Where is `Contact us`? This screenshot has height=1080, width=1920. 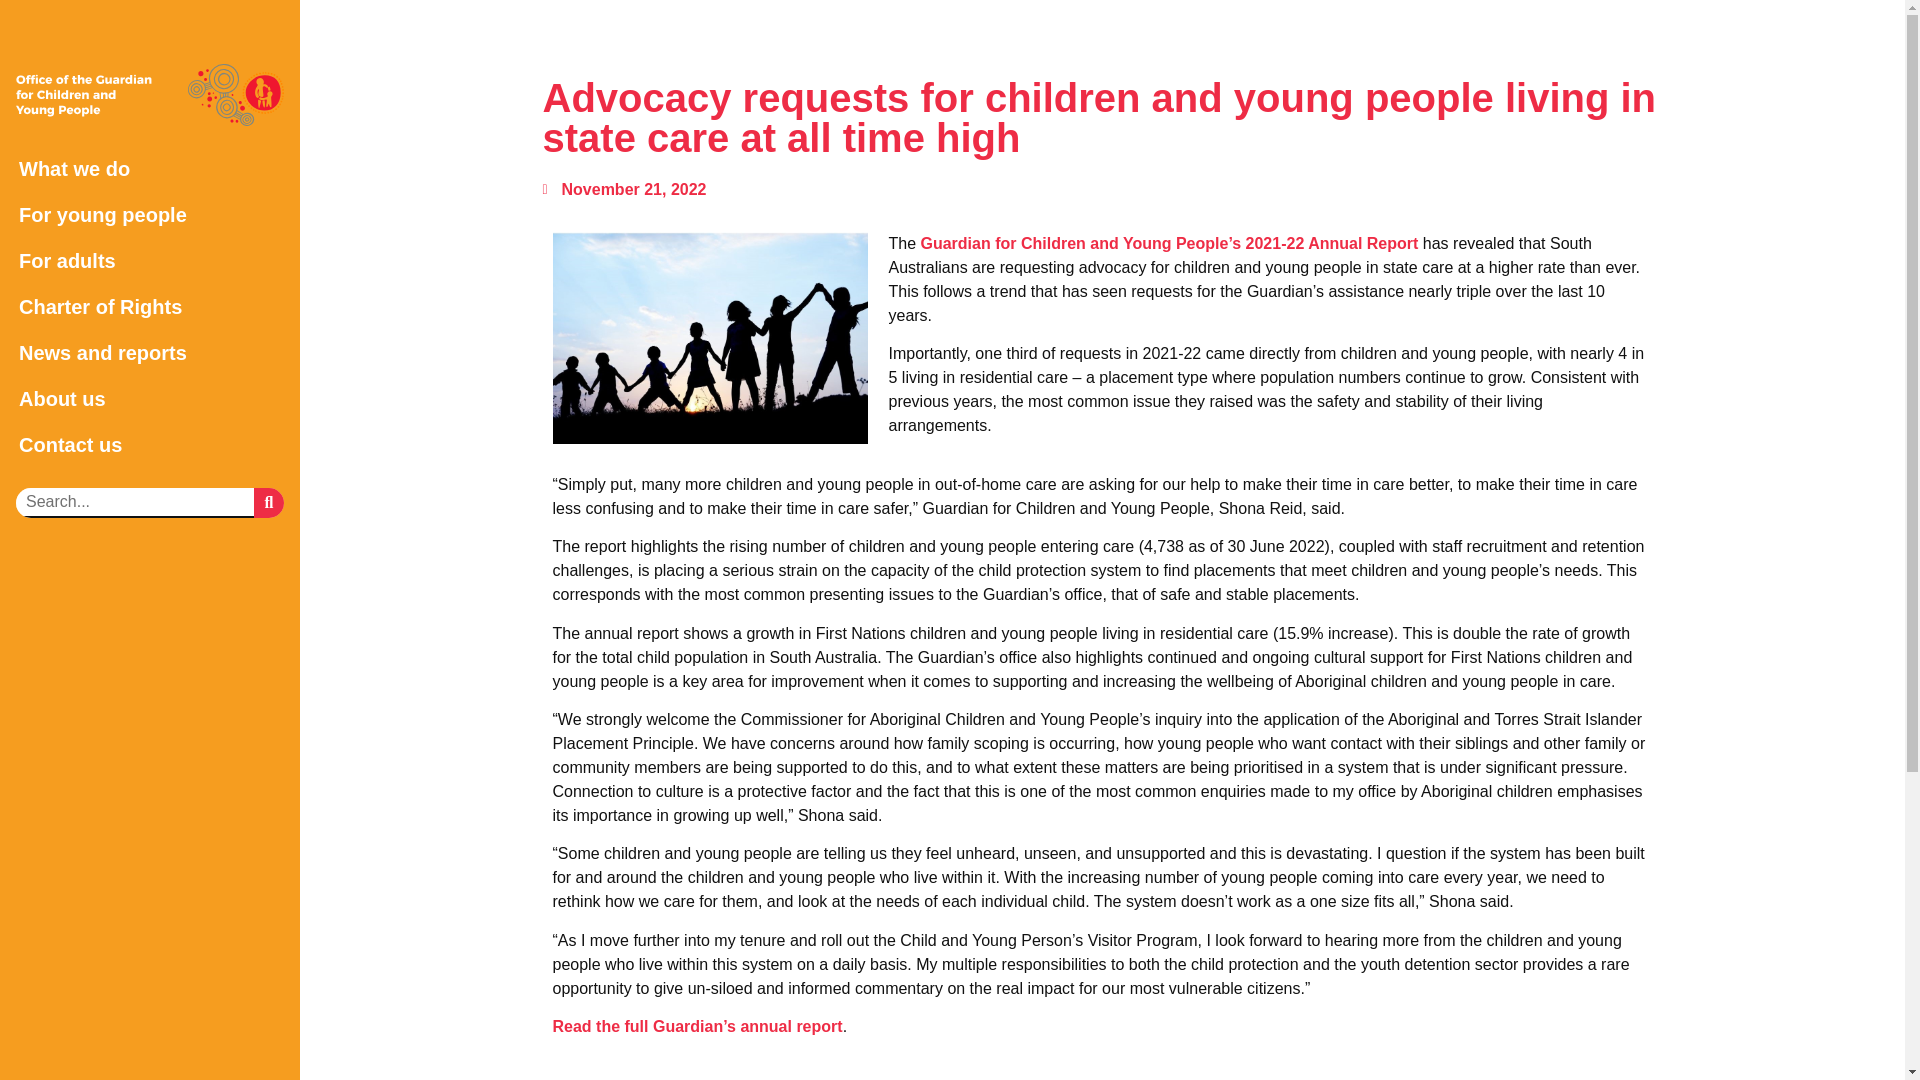 Contact us is located at coordinates (150, 444).